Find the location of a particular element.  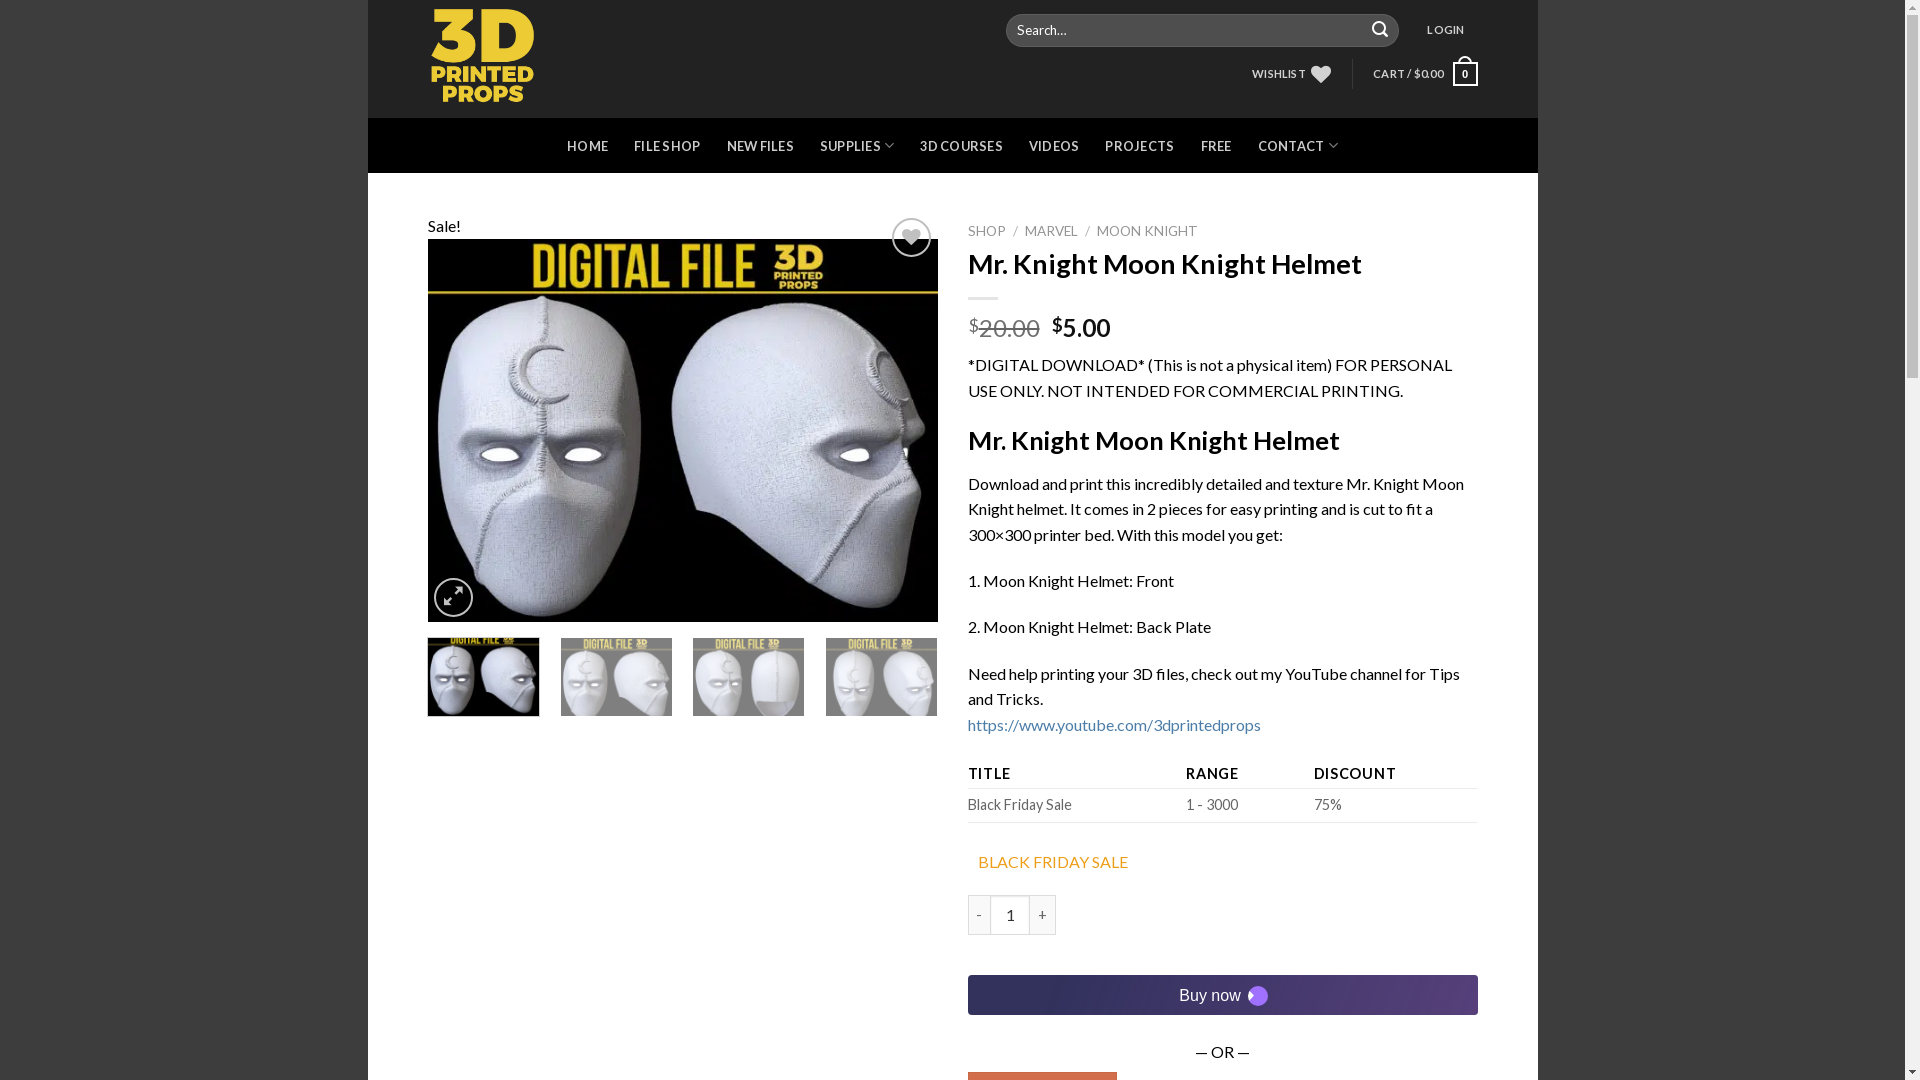

HOME is located at coordinates (588, 146).